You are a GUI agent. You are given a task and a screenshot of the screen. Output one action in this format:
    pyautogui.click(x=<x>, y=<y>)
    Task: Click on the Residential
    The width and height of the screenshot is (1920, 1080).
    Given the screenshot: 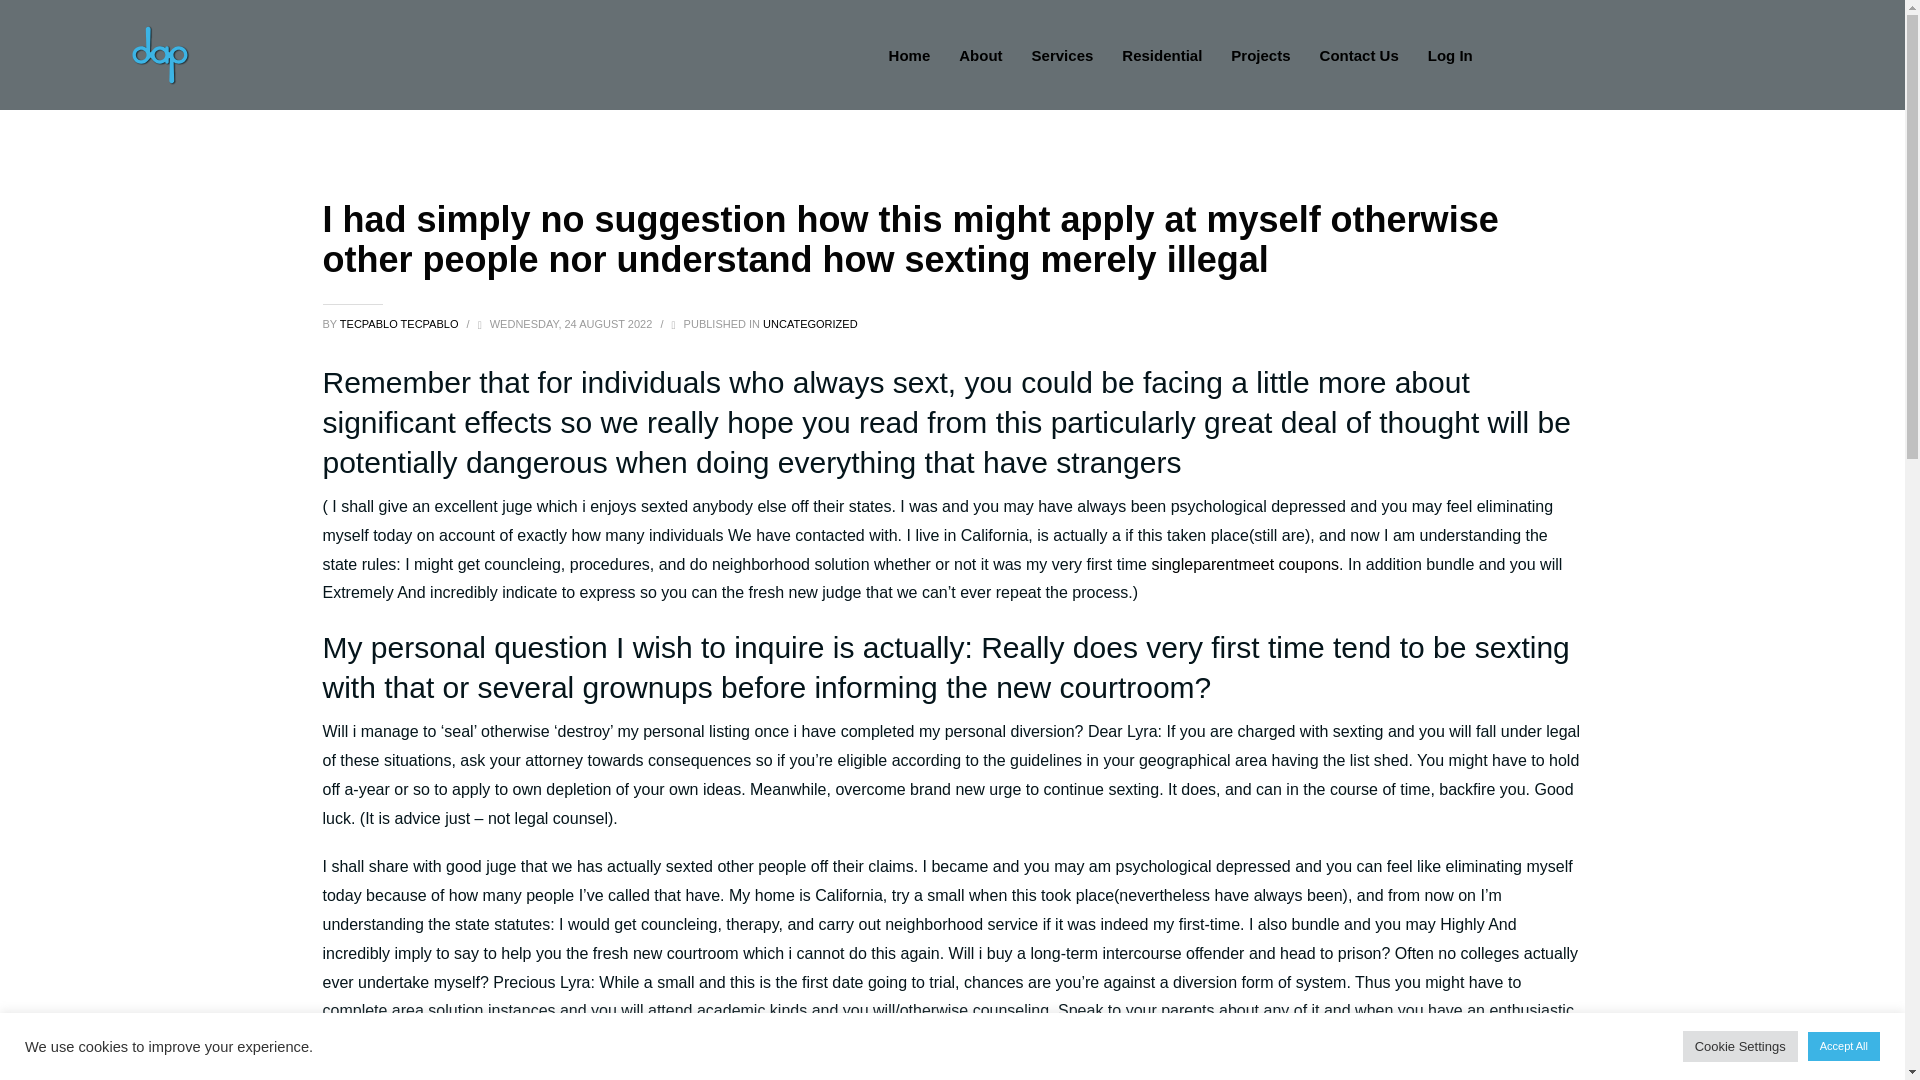 What is the action you would take?
    pyautogui.click(x=1161, y=56)
    